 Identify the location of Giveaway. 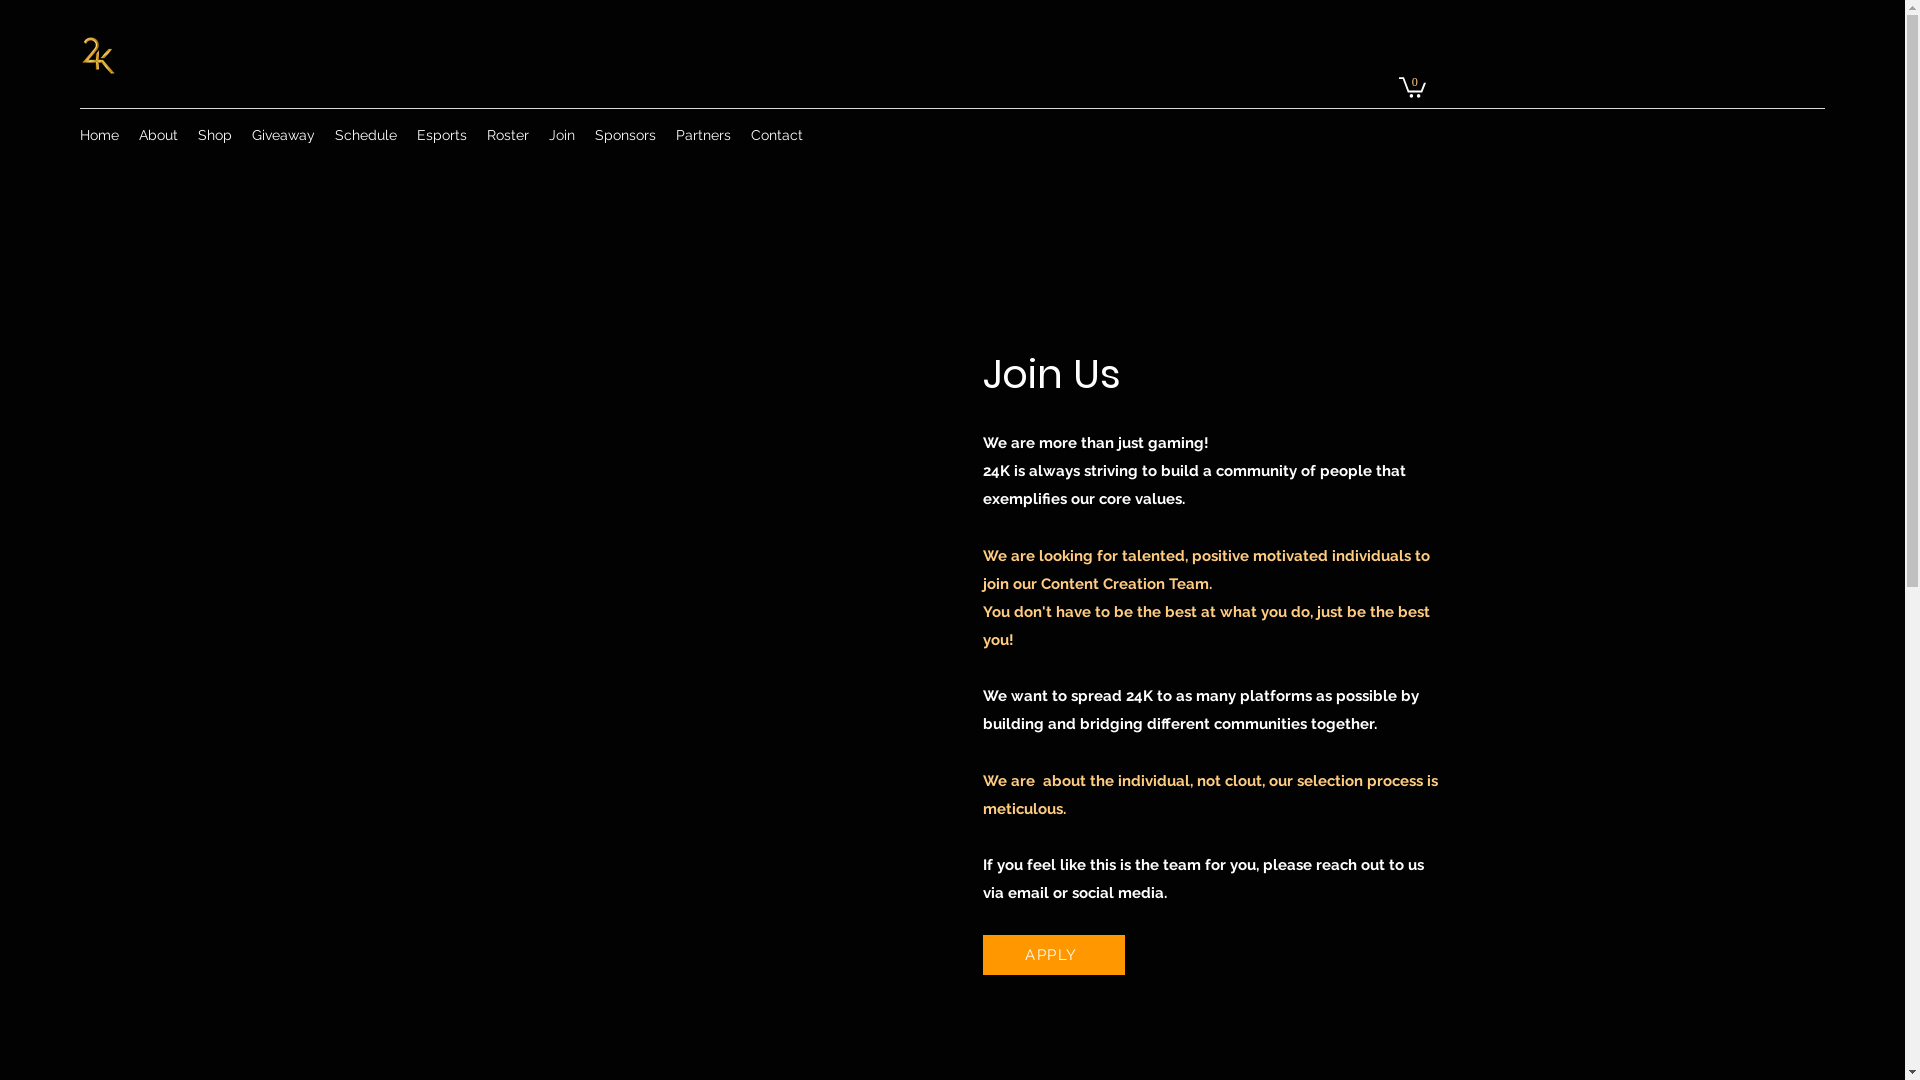
(284, 135).